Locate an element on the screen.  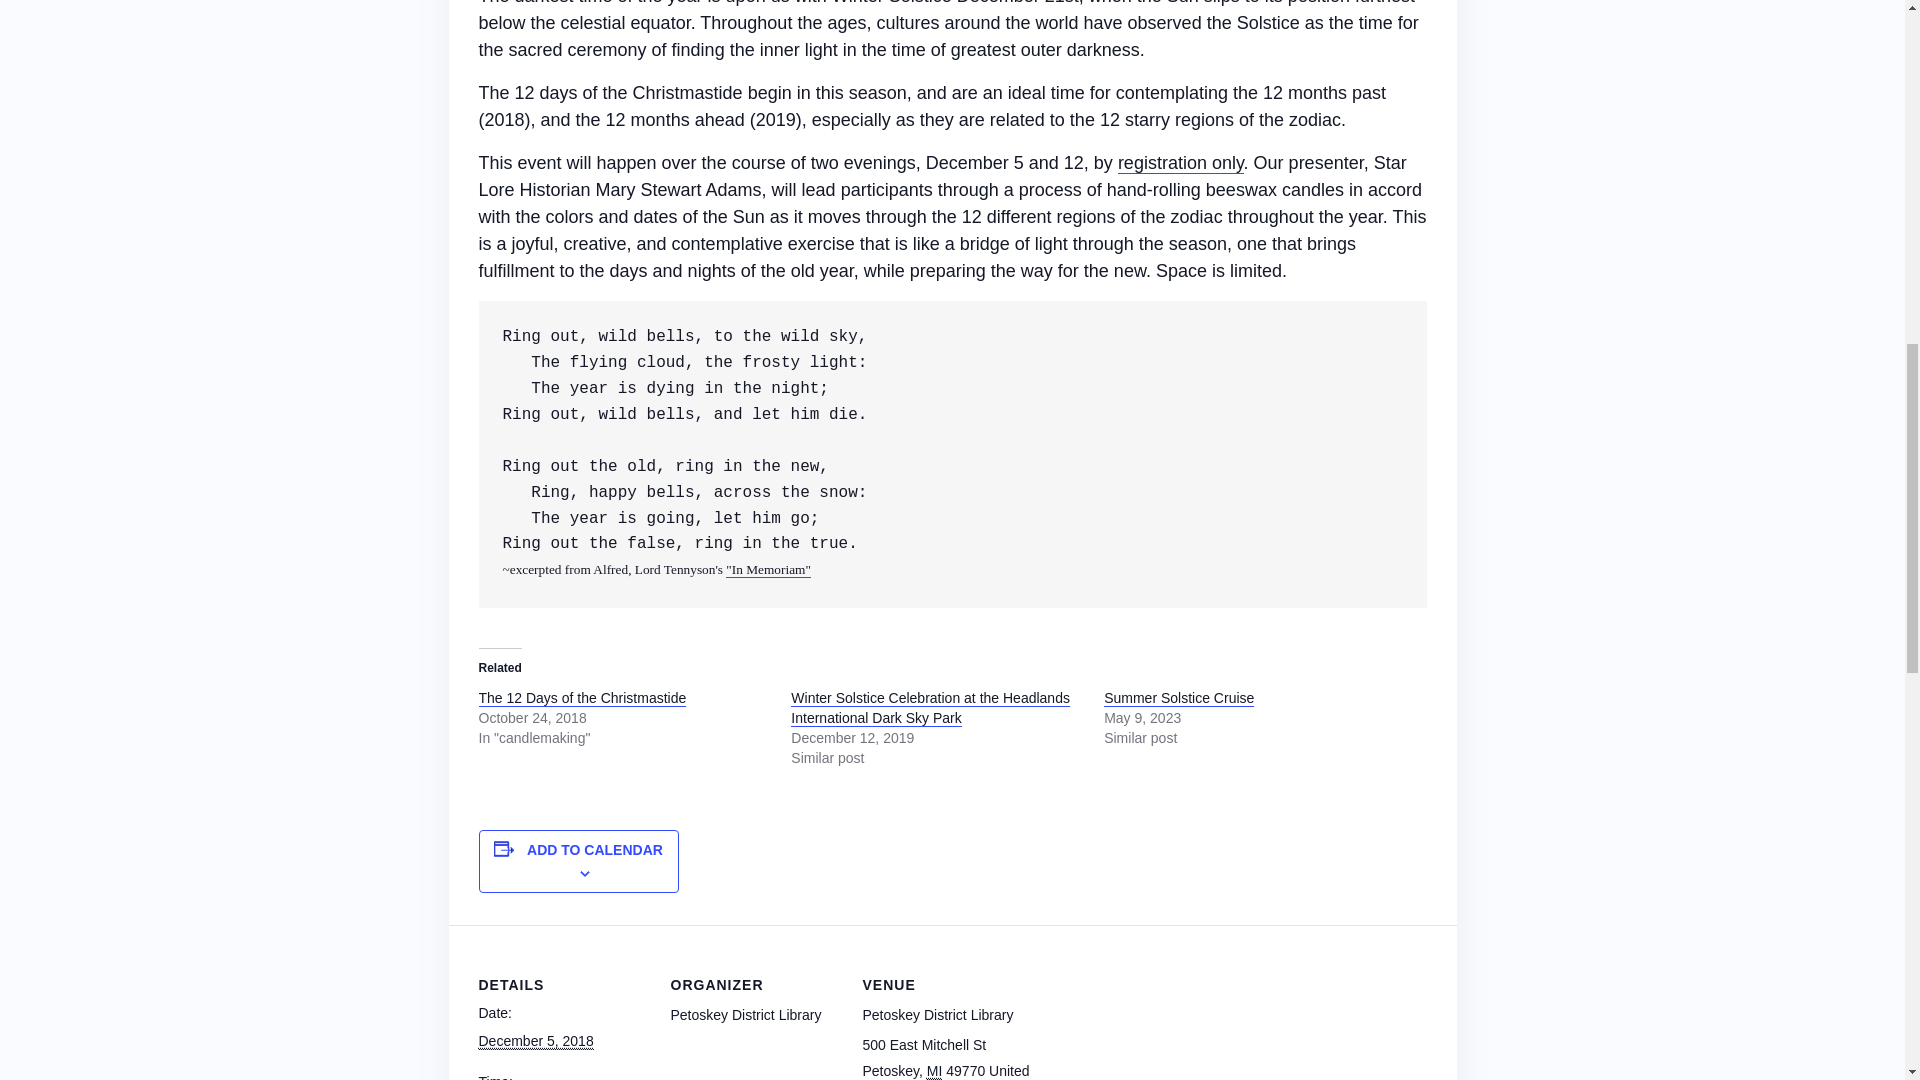
The 12 Days of the Christmastide is located at coordinates (582, 698).